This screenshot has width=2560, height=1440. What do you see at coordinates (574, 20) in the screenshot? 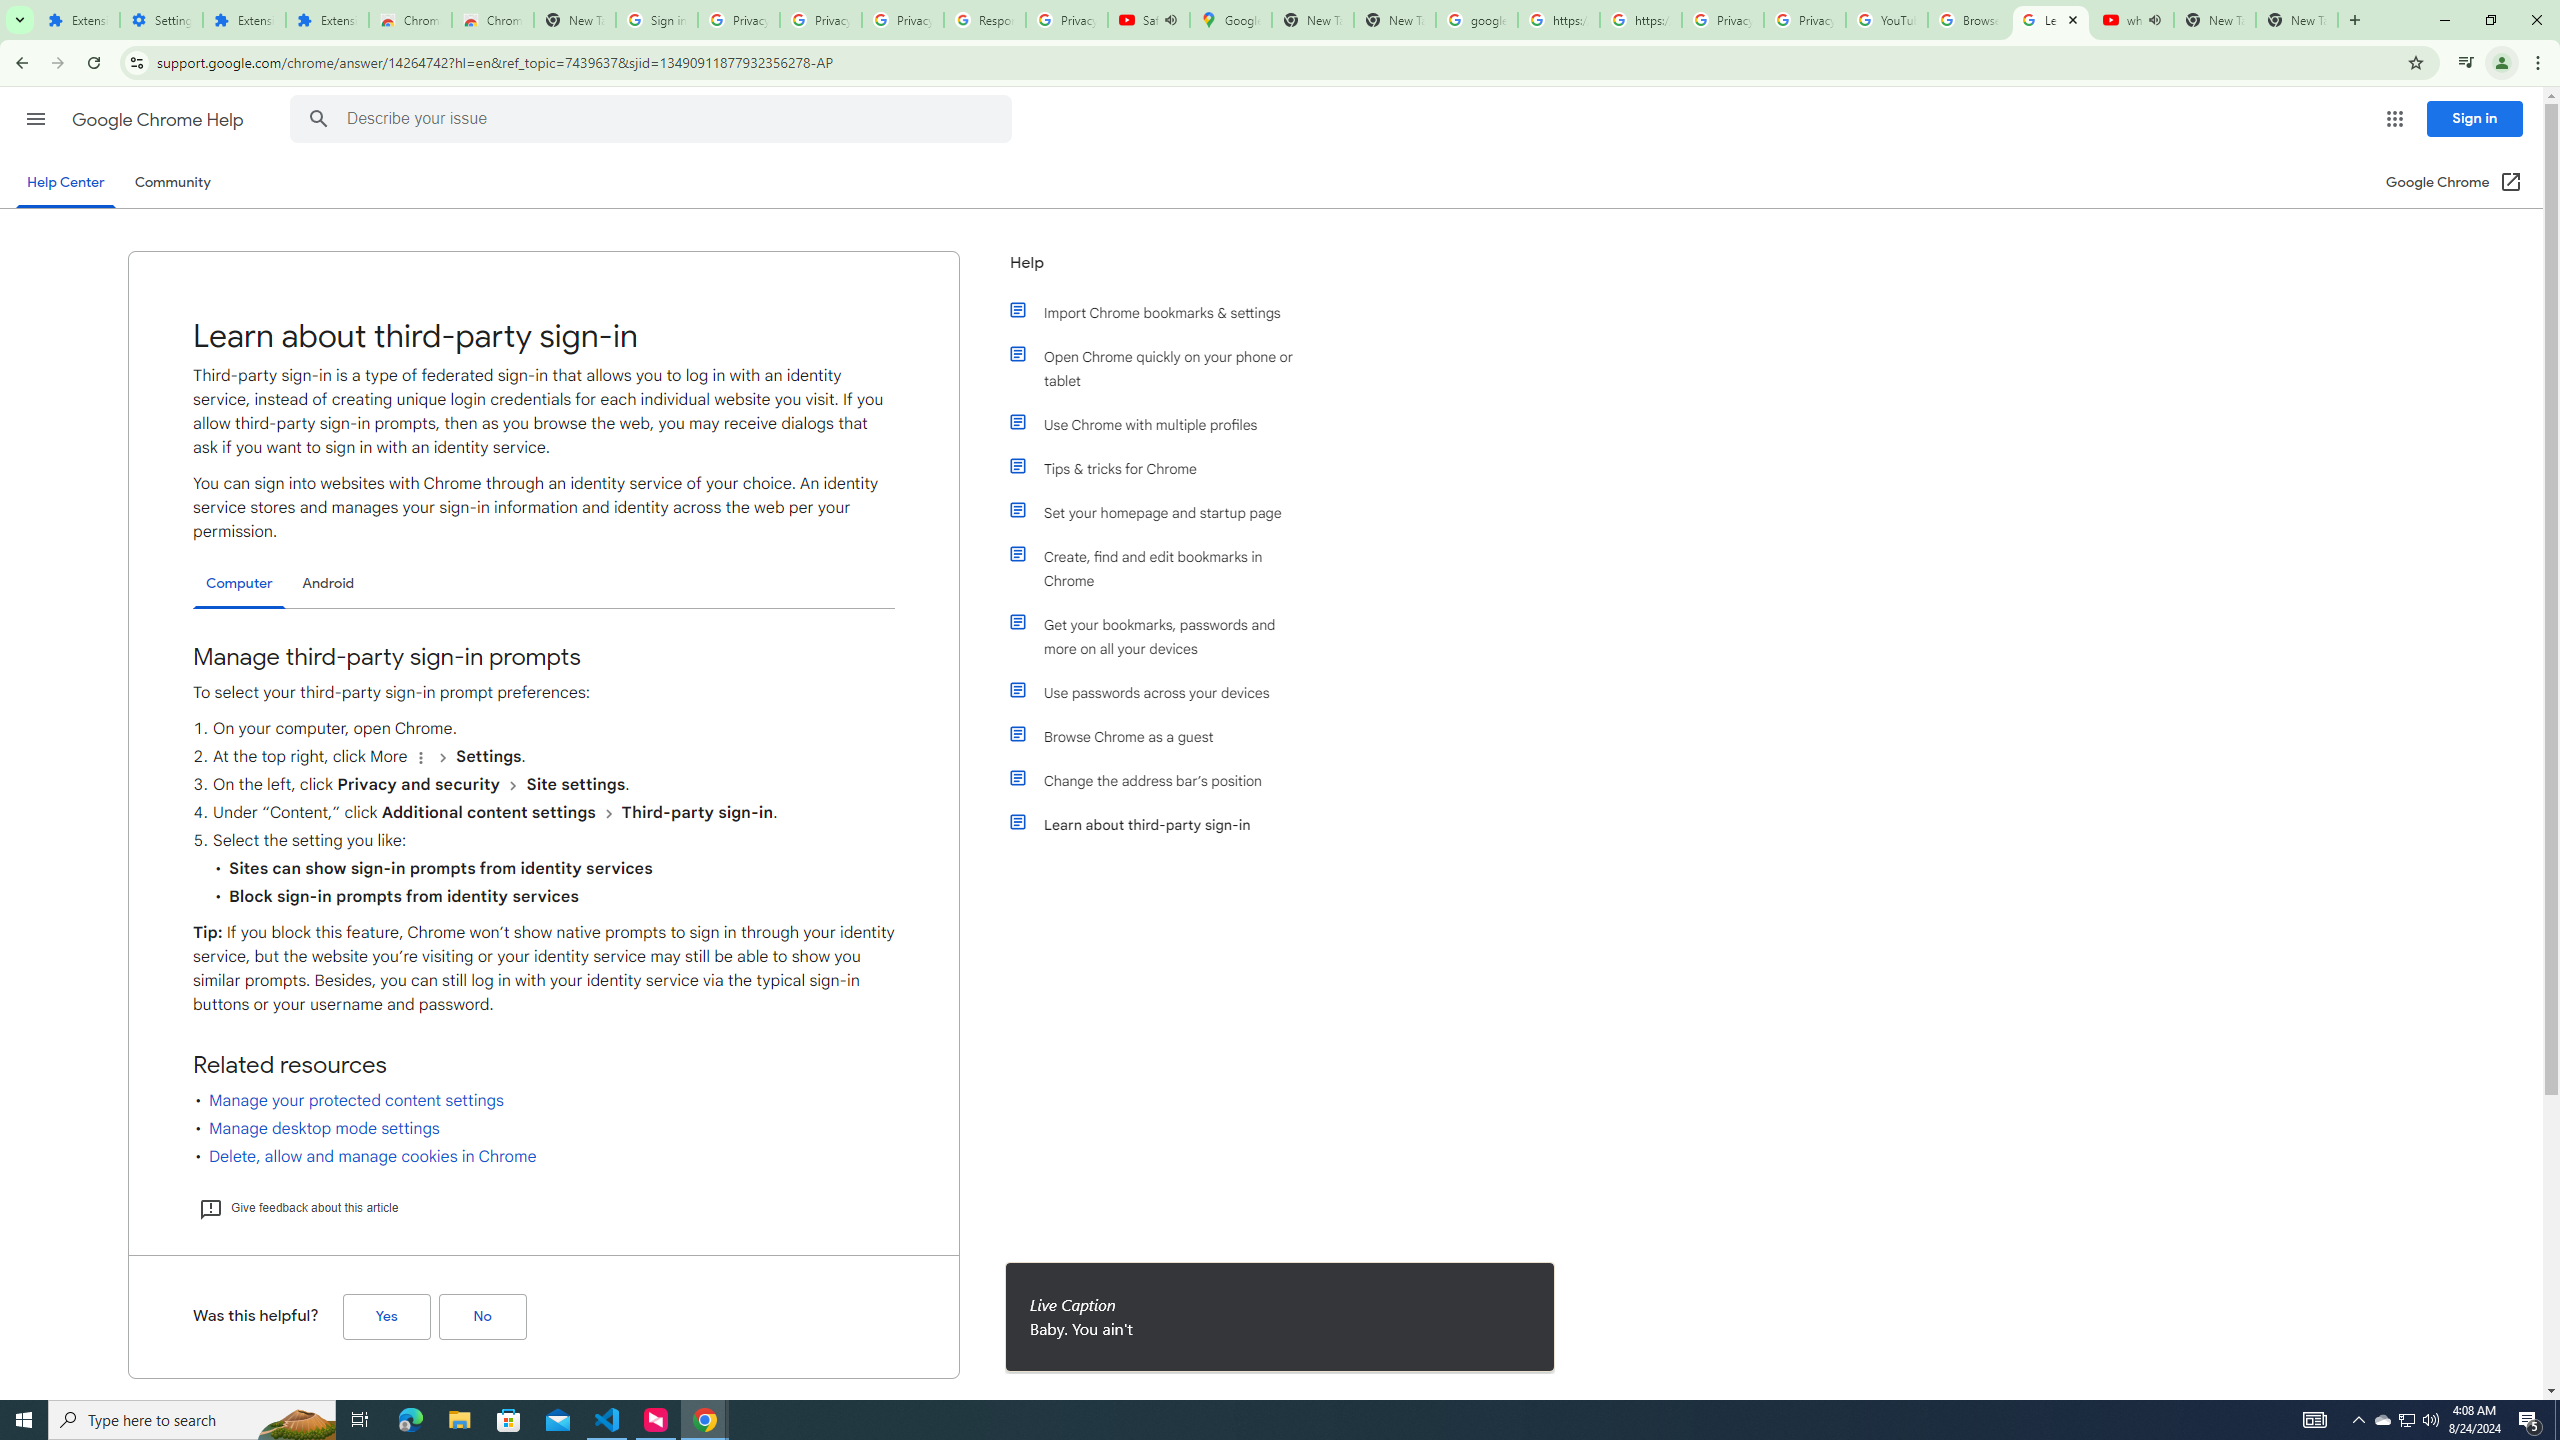
I see `New Tab` at bounding box center [574, 20].